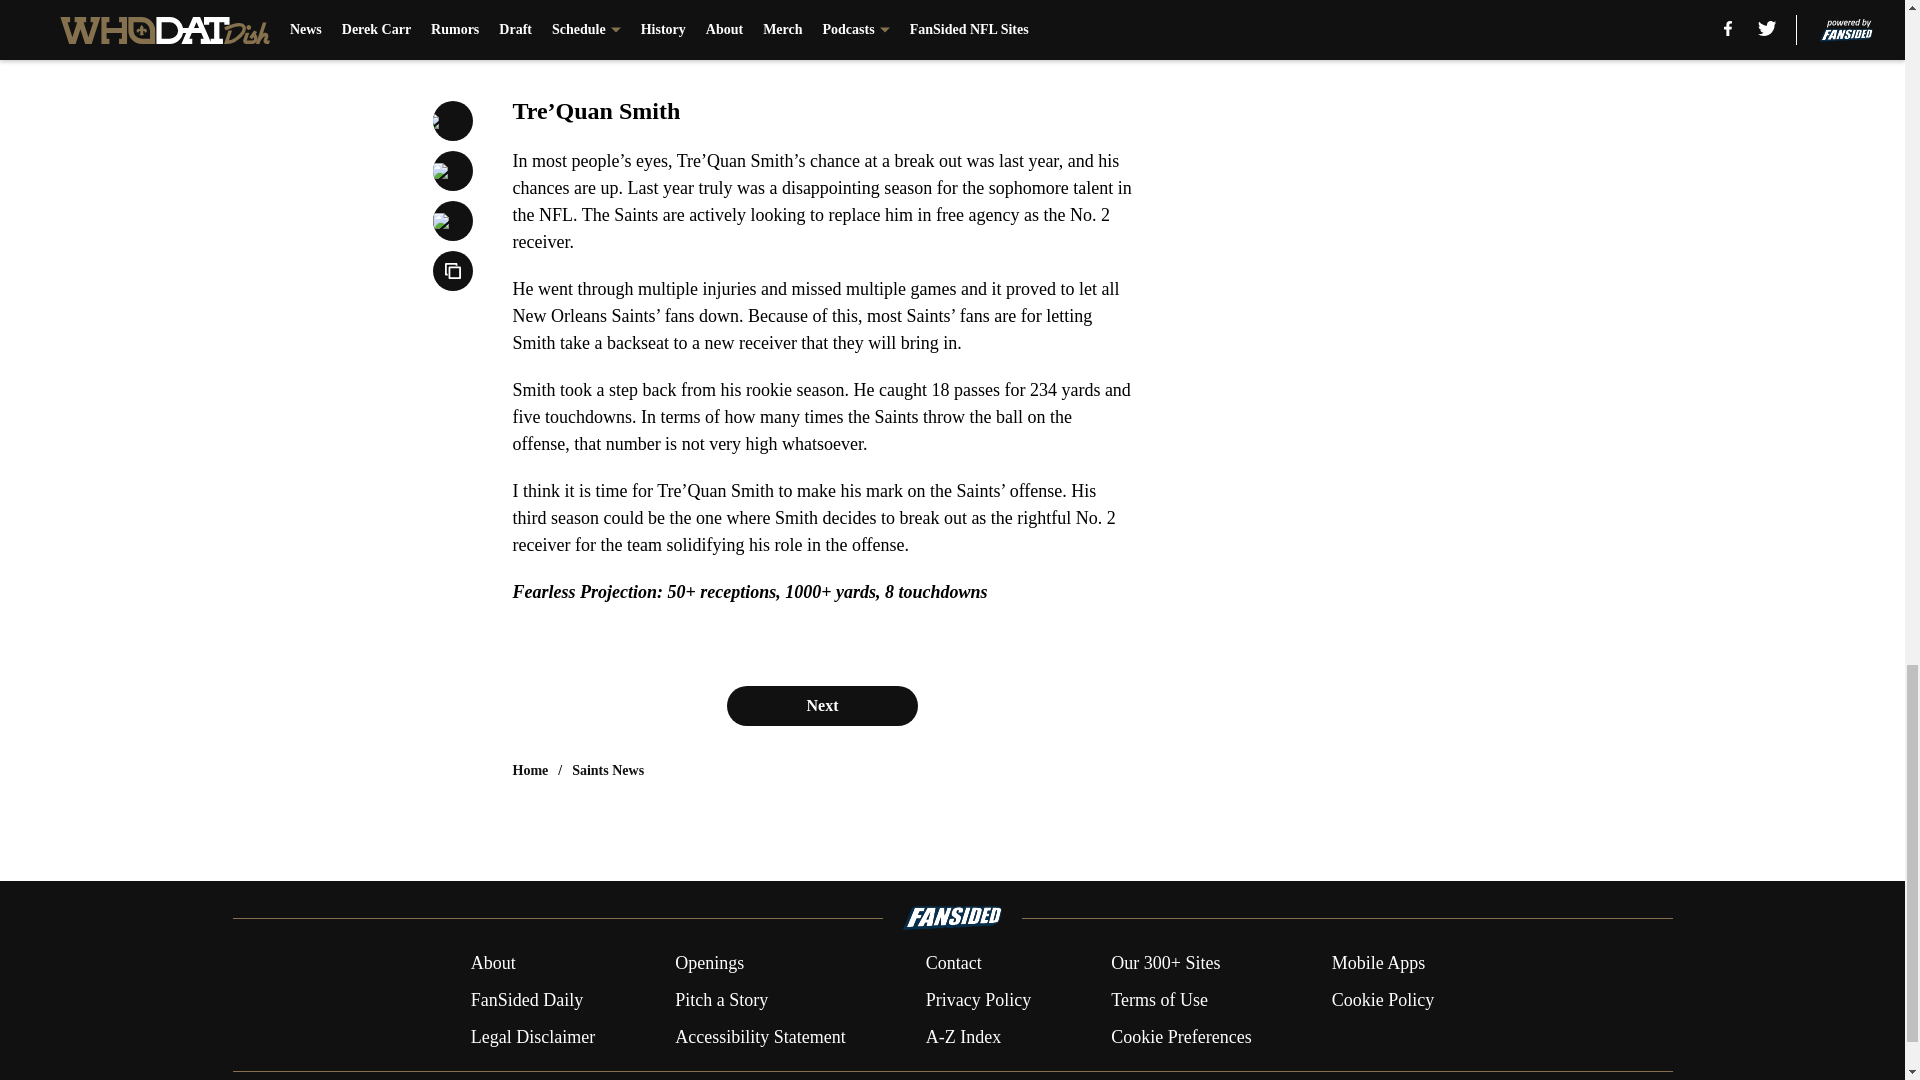 The height and width of the screenshot is (1080, 1920). I want to click on Terms of Use, so click(1159, 1000).